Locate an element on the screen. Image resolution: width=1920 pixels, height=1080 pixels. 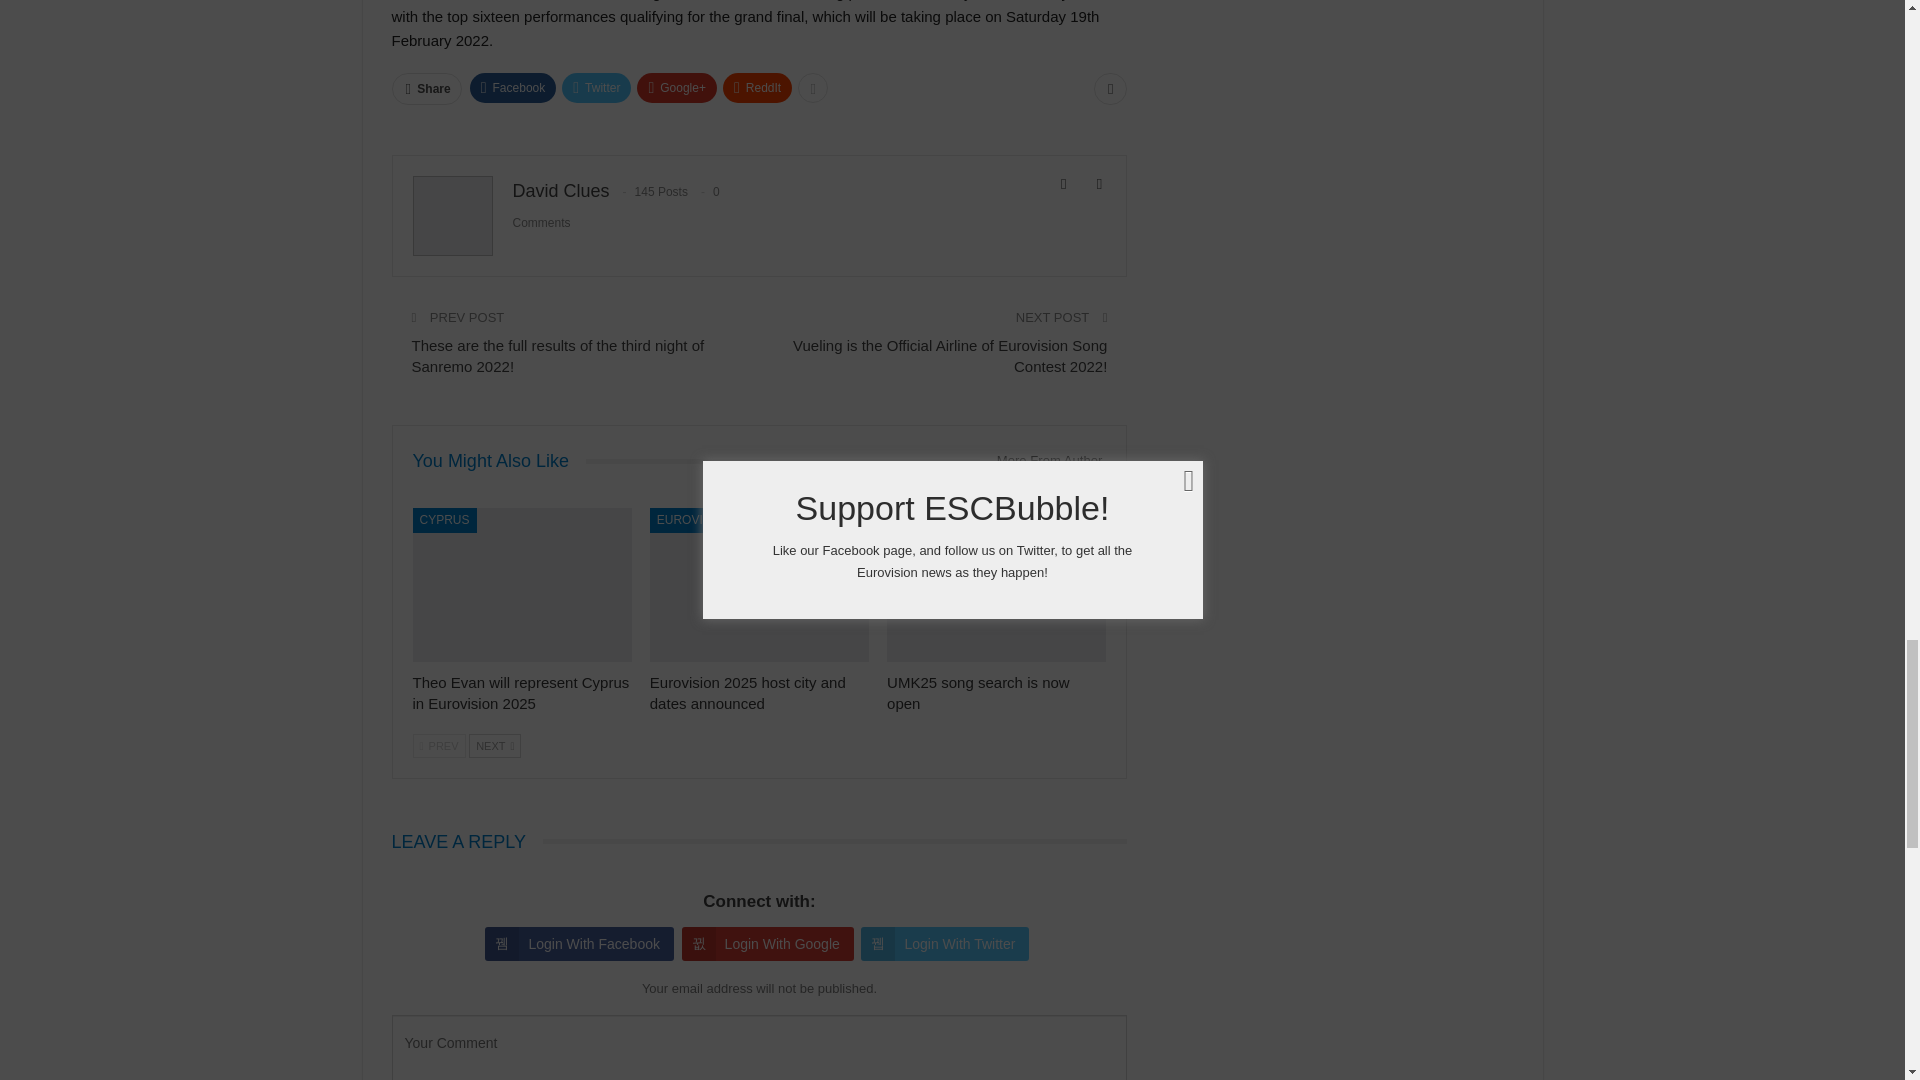
UMK25 song search is now open is located at coordinates (978, 692).